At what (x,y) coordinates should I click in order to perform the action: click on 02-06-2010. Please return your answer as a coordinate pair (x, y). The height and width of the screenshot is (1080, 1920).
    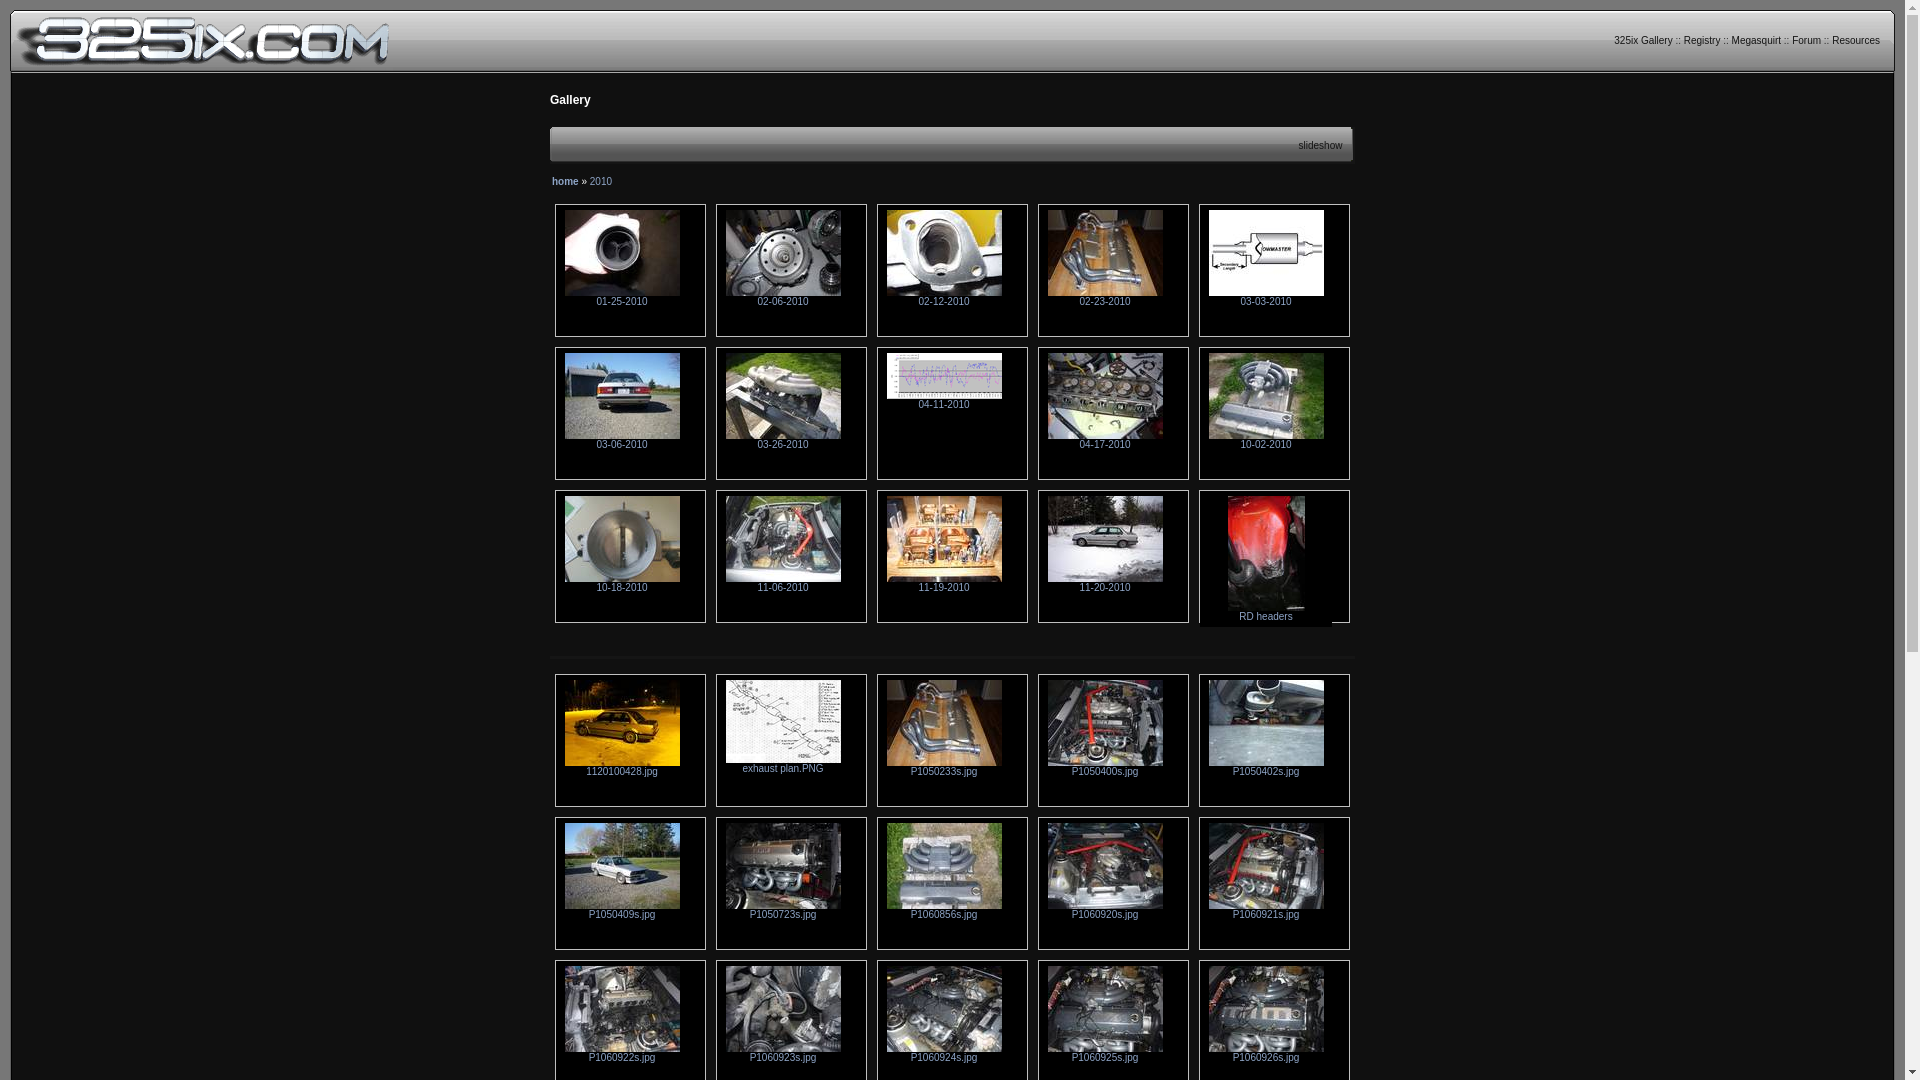
    Looking at the image, I should click on (784, 297).